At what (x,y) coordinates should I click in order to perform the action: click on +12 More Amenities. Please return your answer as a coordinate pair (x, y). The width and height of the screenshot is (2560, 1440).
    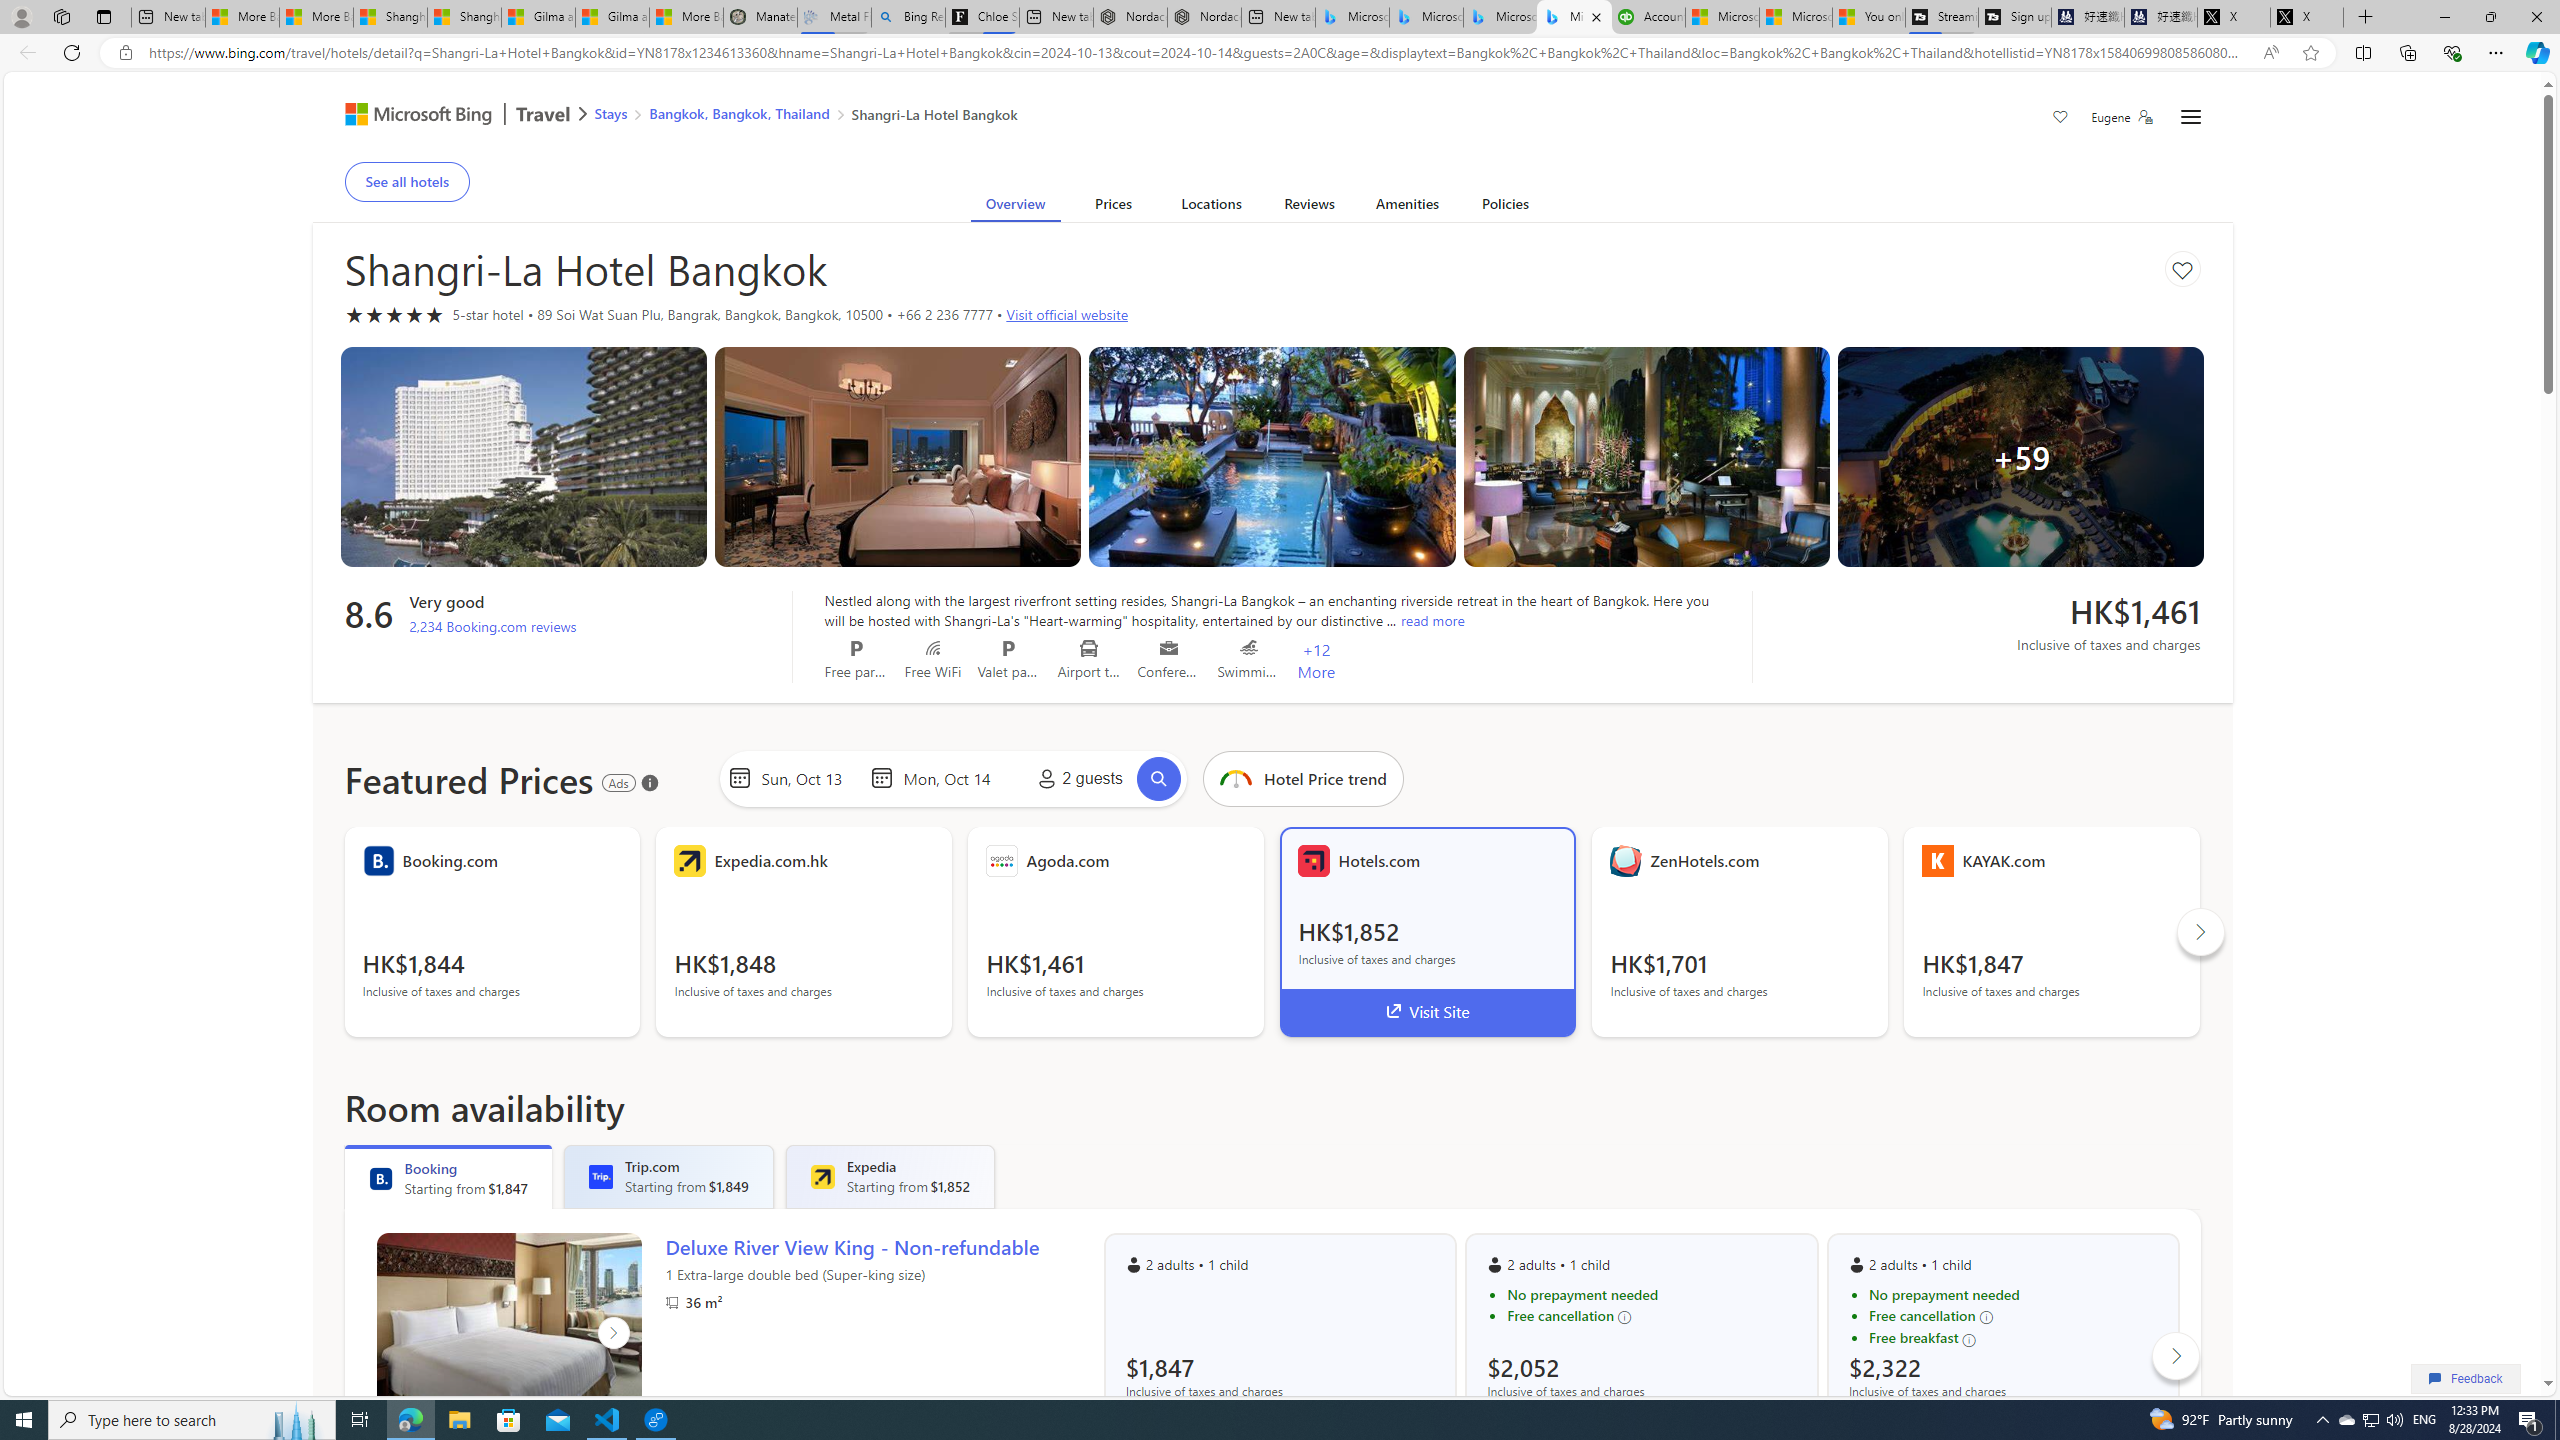
    Looking at the image, I should click on (1316, 660).